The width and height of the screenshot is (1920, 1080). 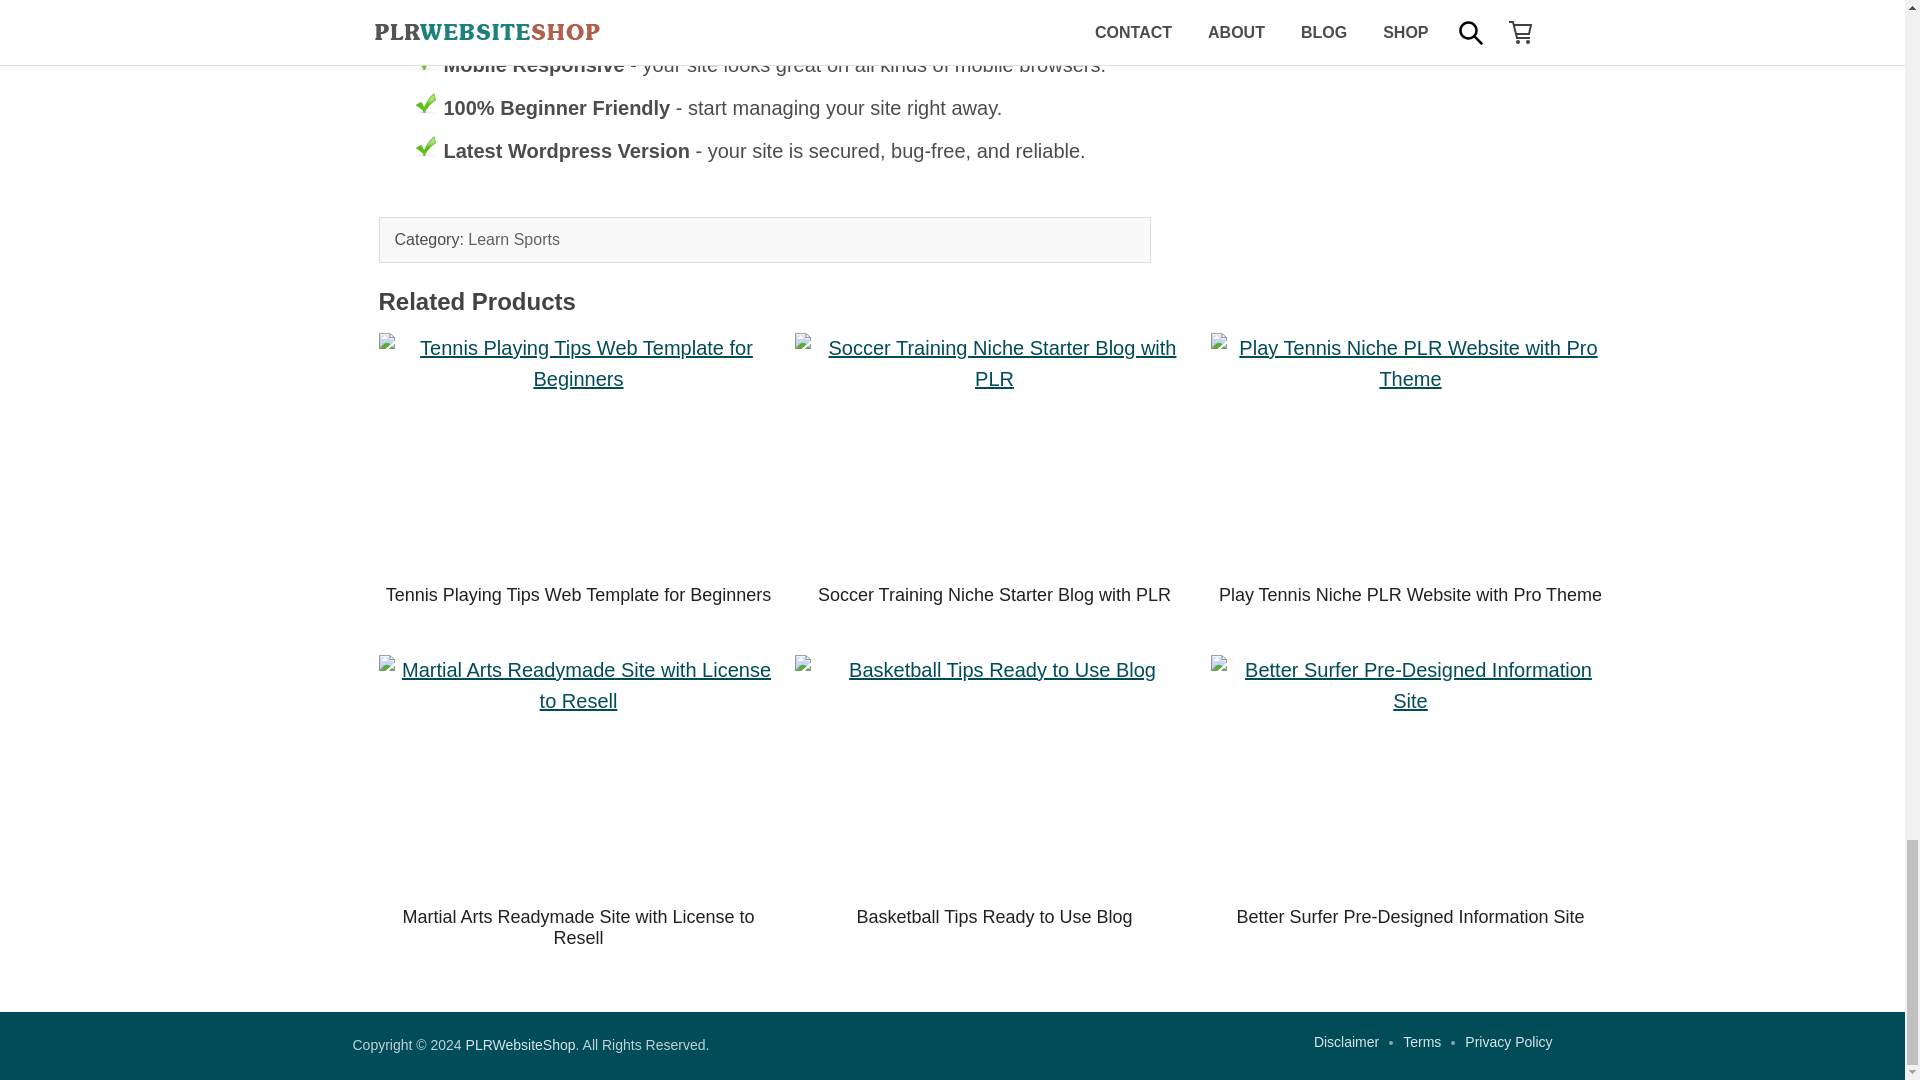 What do you see at coordinates (994, 594) in the screenshot?
I see `Soccer Training Niche Starter Blog with PLR` at bounding box center [994, 594].